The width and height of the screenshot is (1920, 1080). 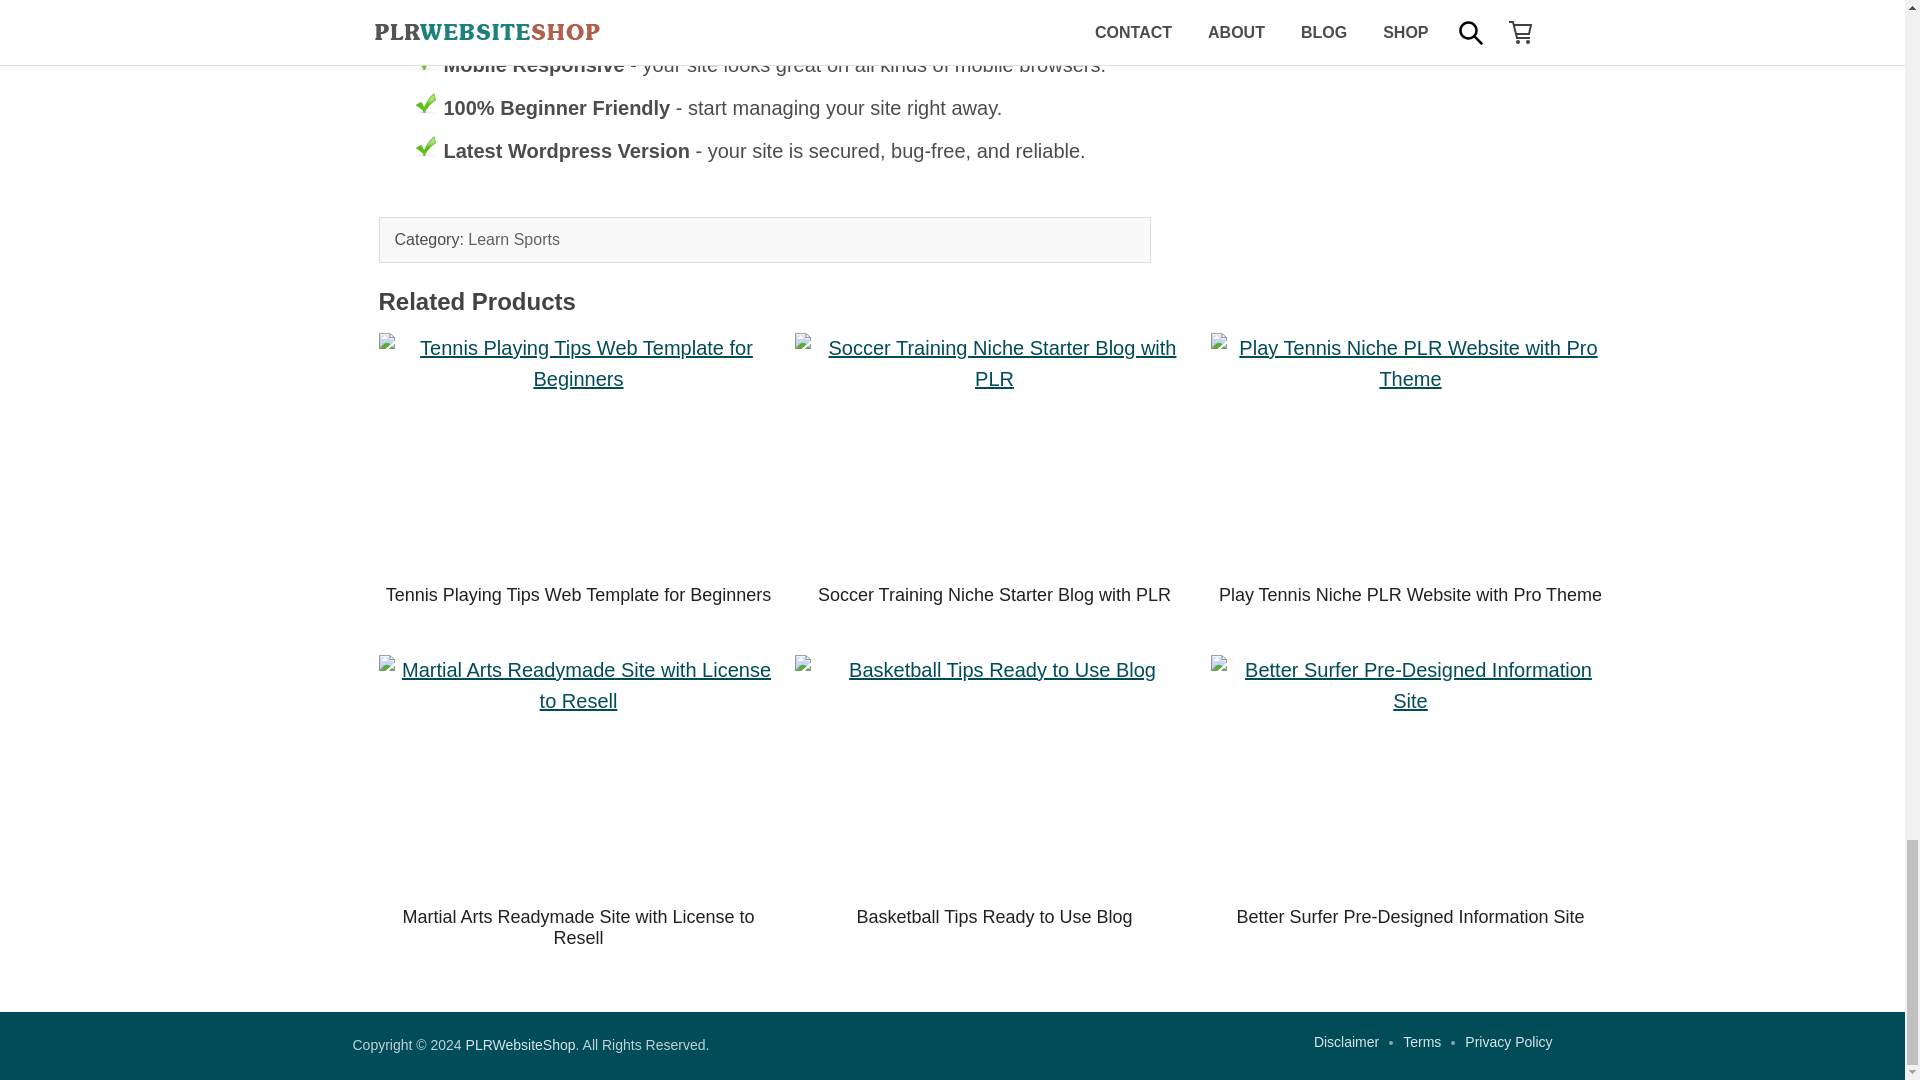 What do you see at coordinates (994, 594) in the screenshot?
I see `Soccer Training Niche Starter Blog with PLR` at bounding box center [994, 594].